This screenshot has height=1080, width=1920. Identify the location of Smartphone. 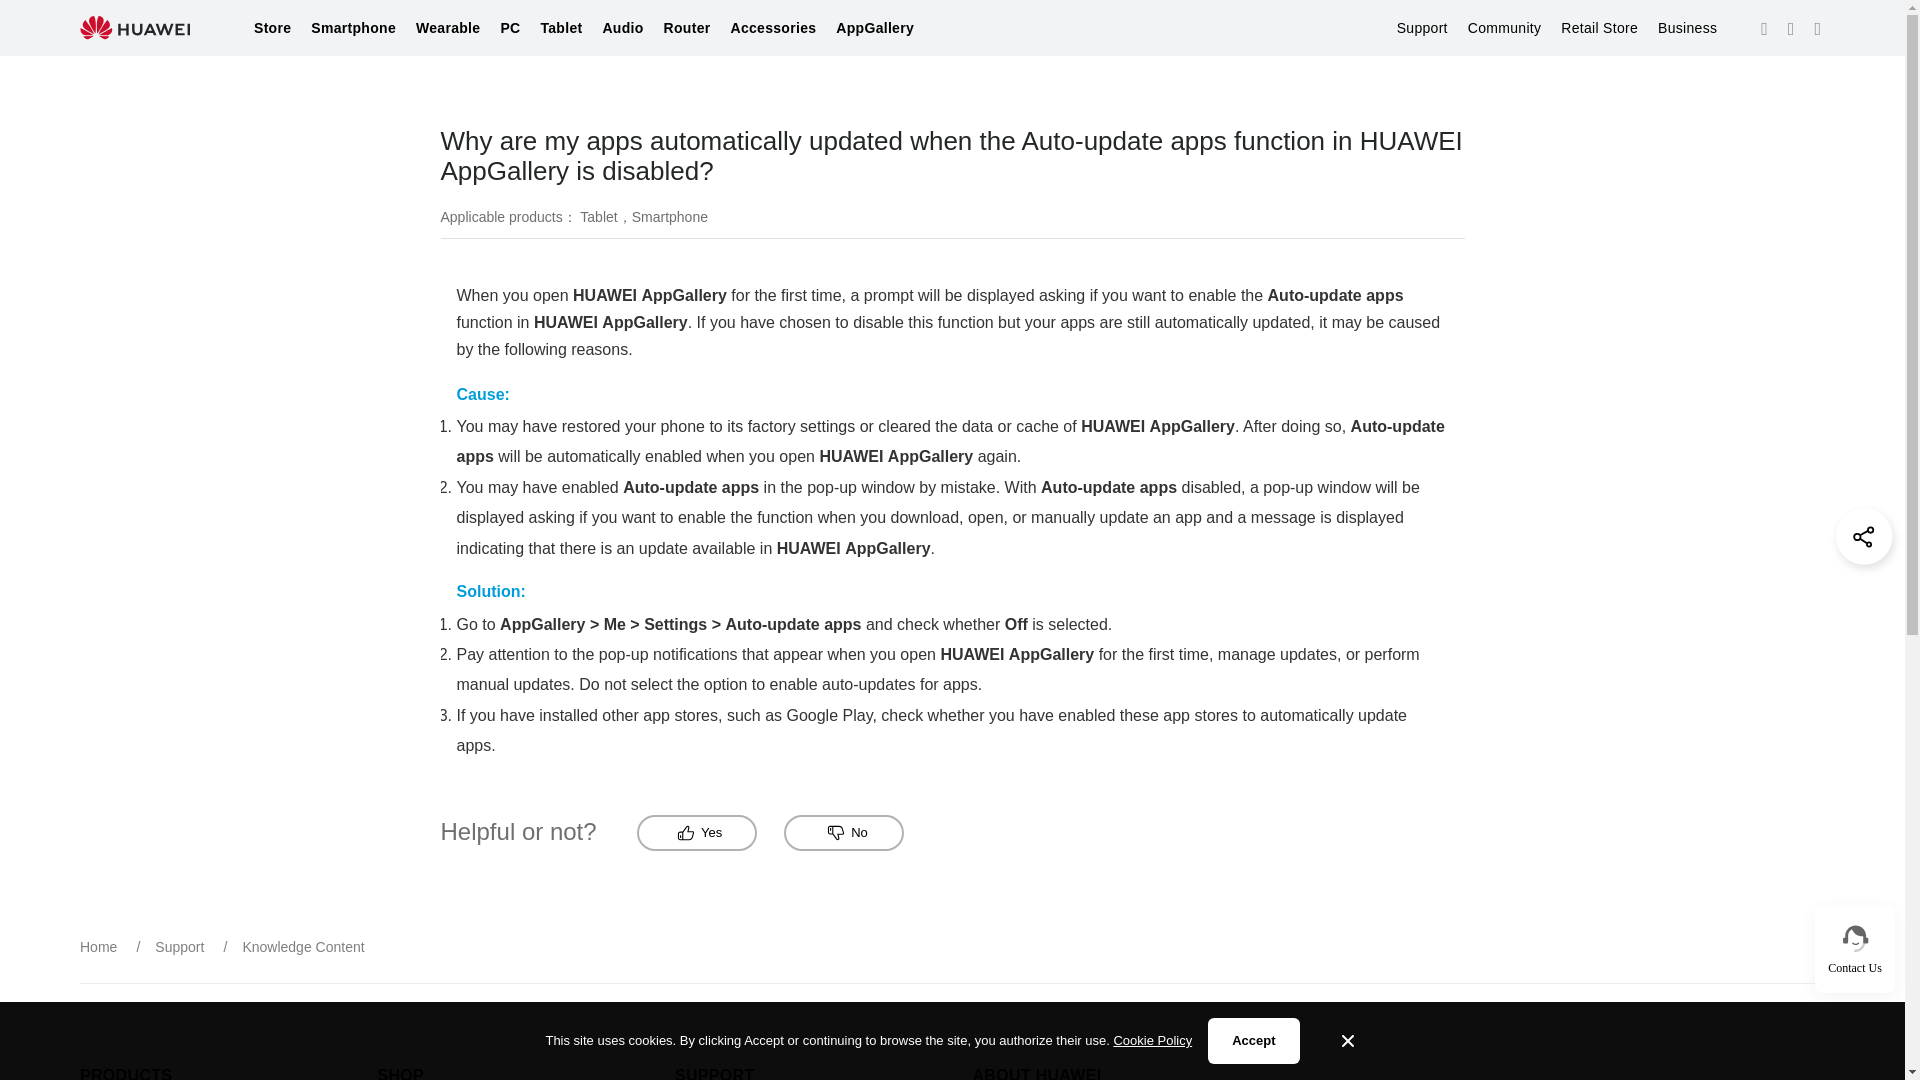
(353, 28).